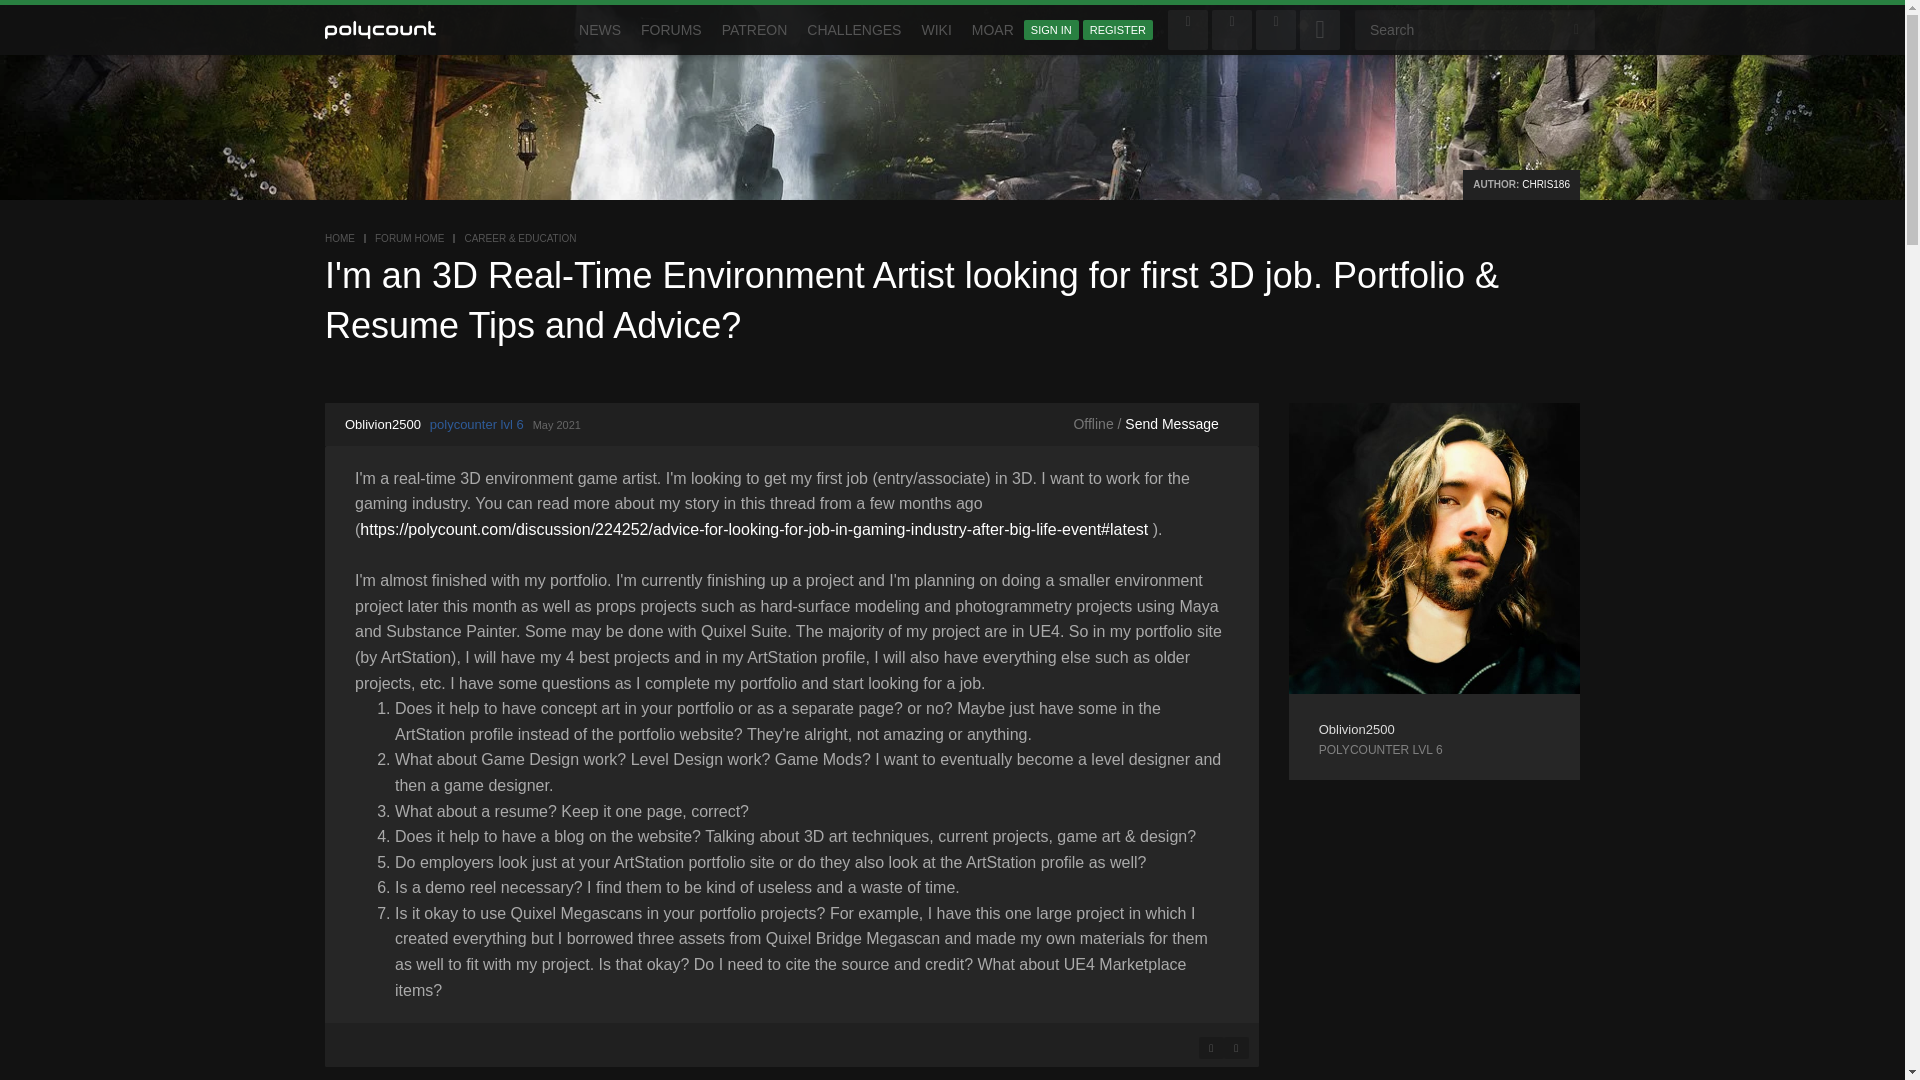 The width and height of the screenshot is (1920, 1080). I want to click on PATREON, so click(755, 30).